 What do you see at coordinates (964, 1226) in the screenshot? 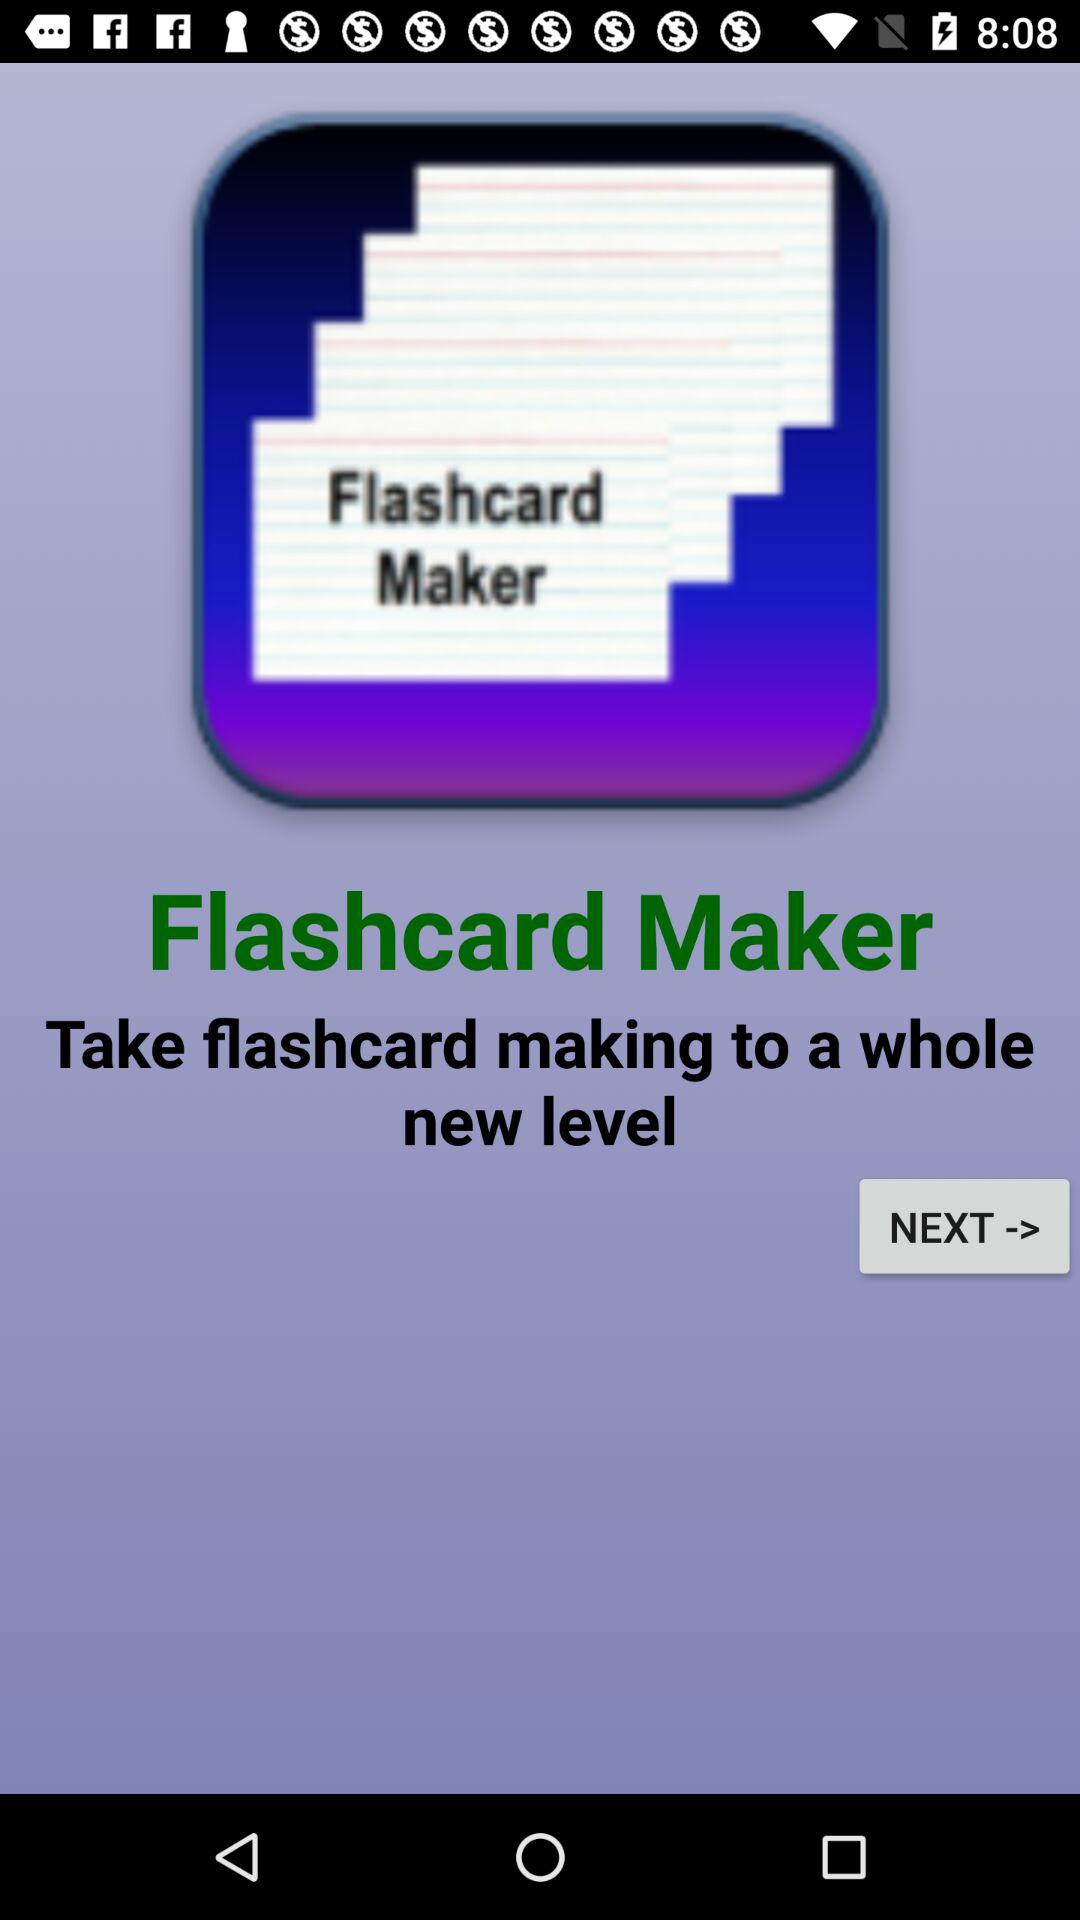
I see `tap the next ->` at bounding box center [964, 1226].